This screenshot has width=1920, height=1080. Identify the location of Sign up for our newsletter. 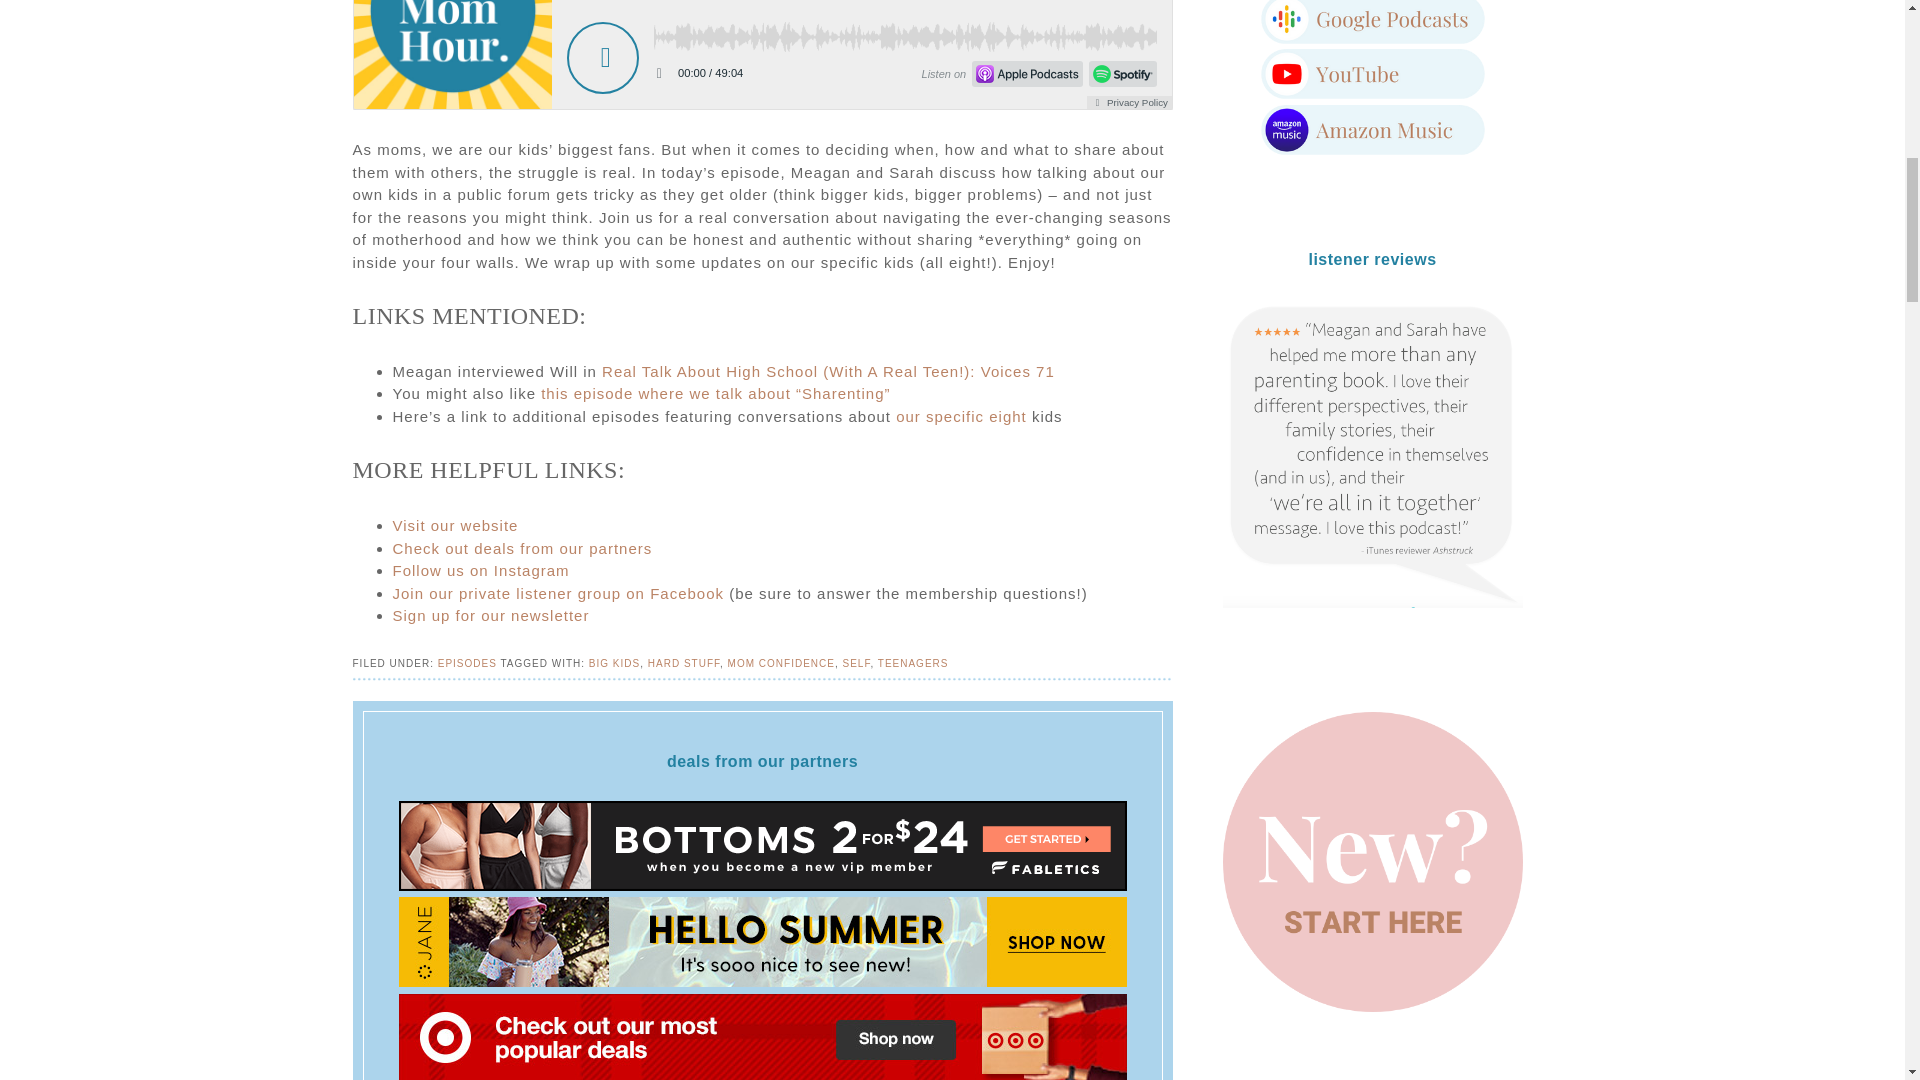
(490, 615).